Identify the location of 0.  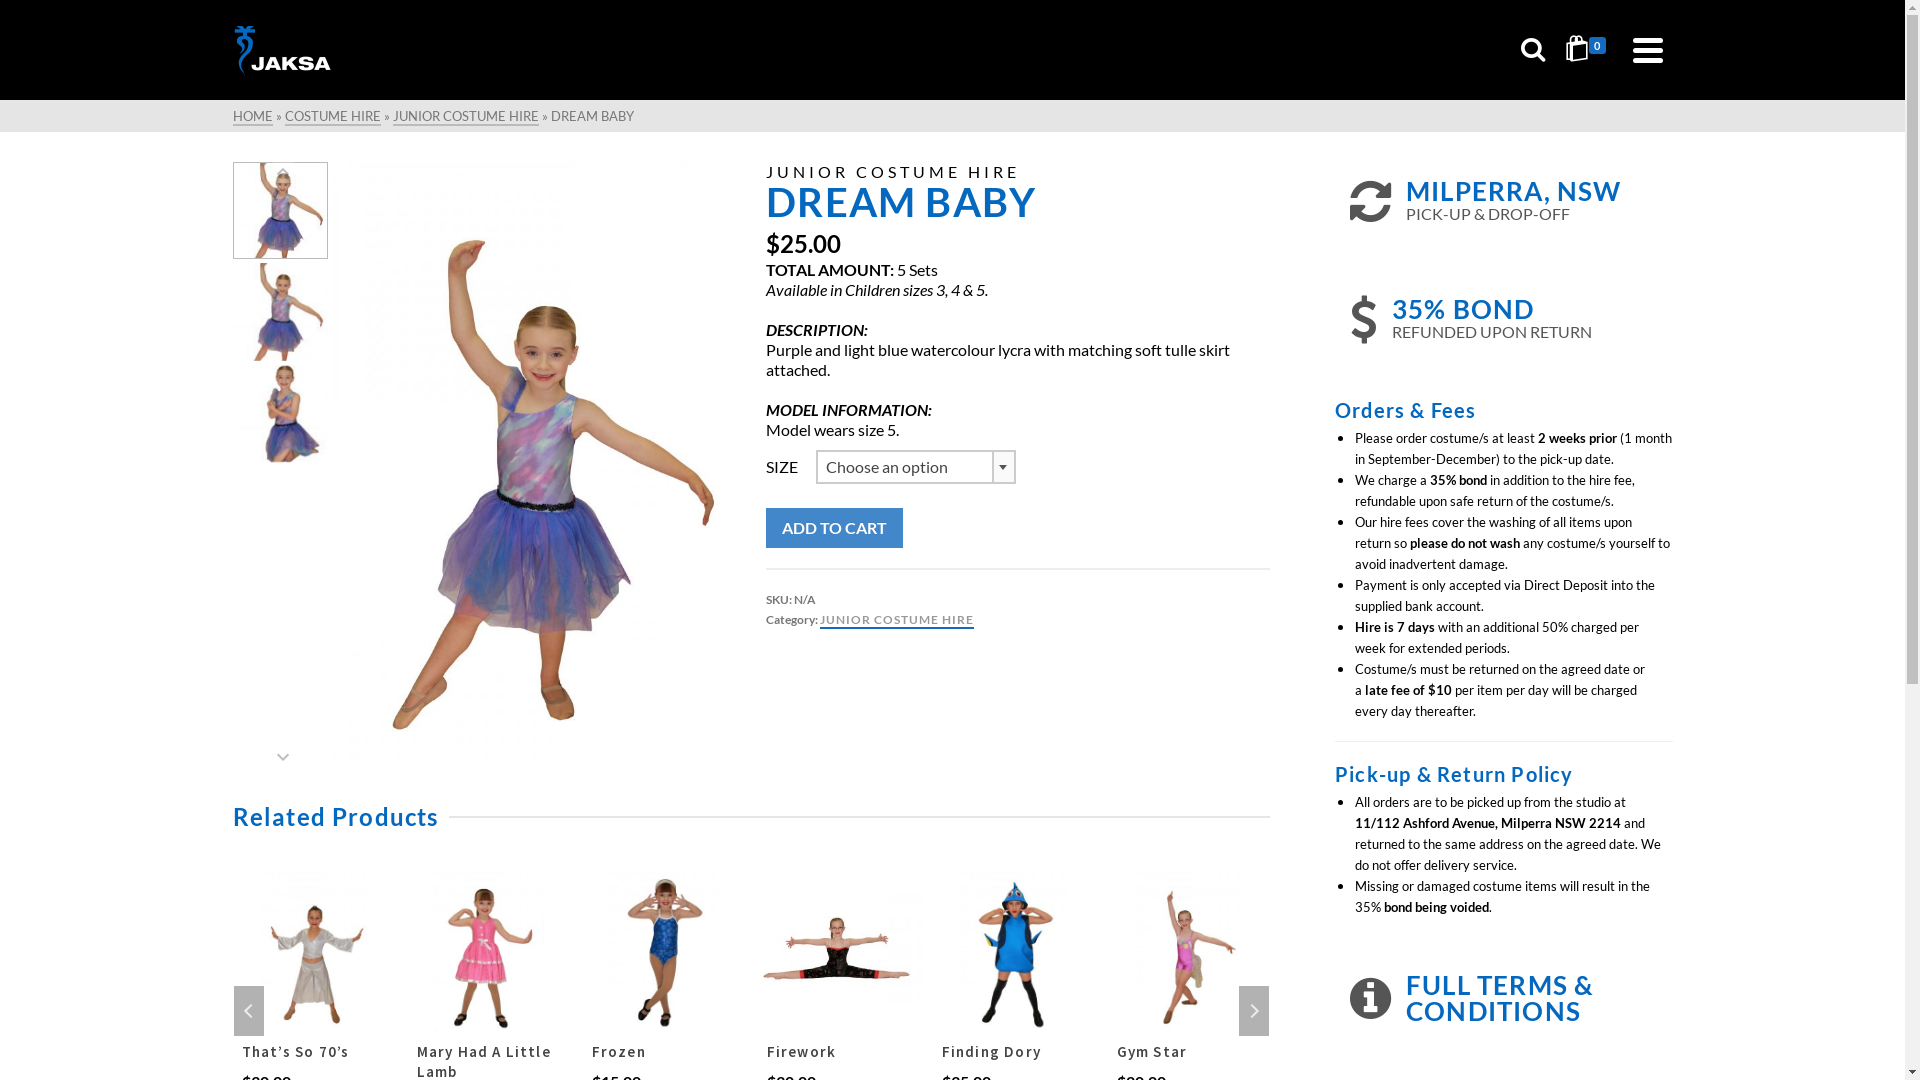
(1588, 50).